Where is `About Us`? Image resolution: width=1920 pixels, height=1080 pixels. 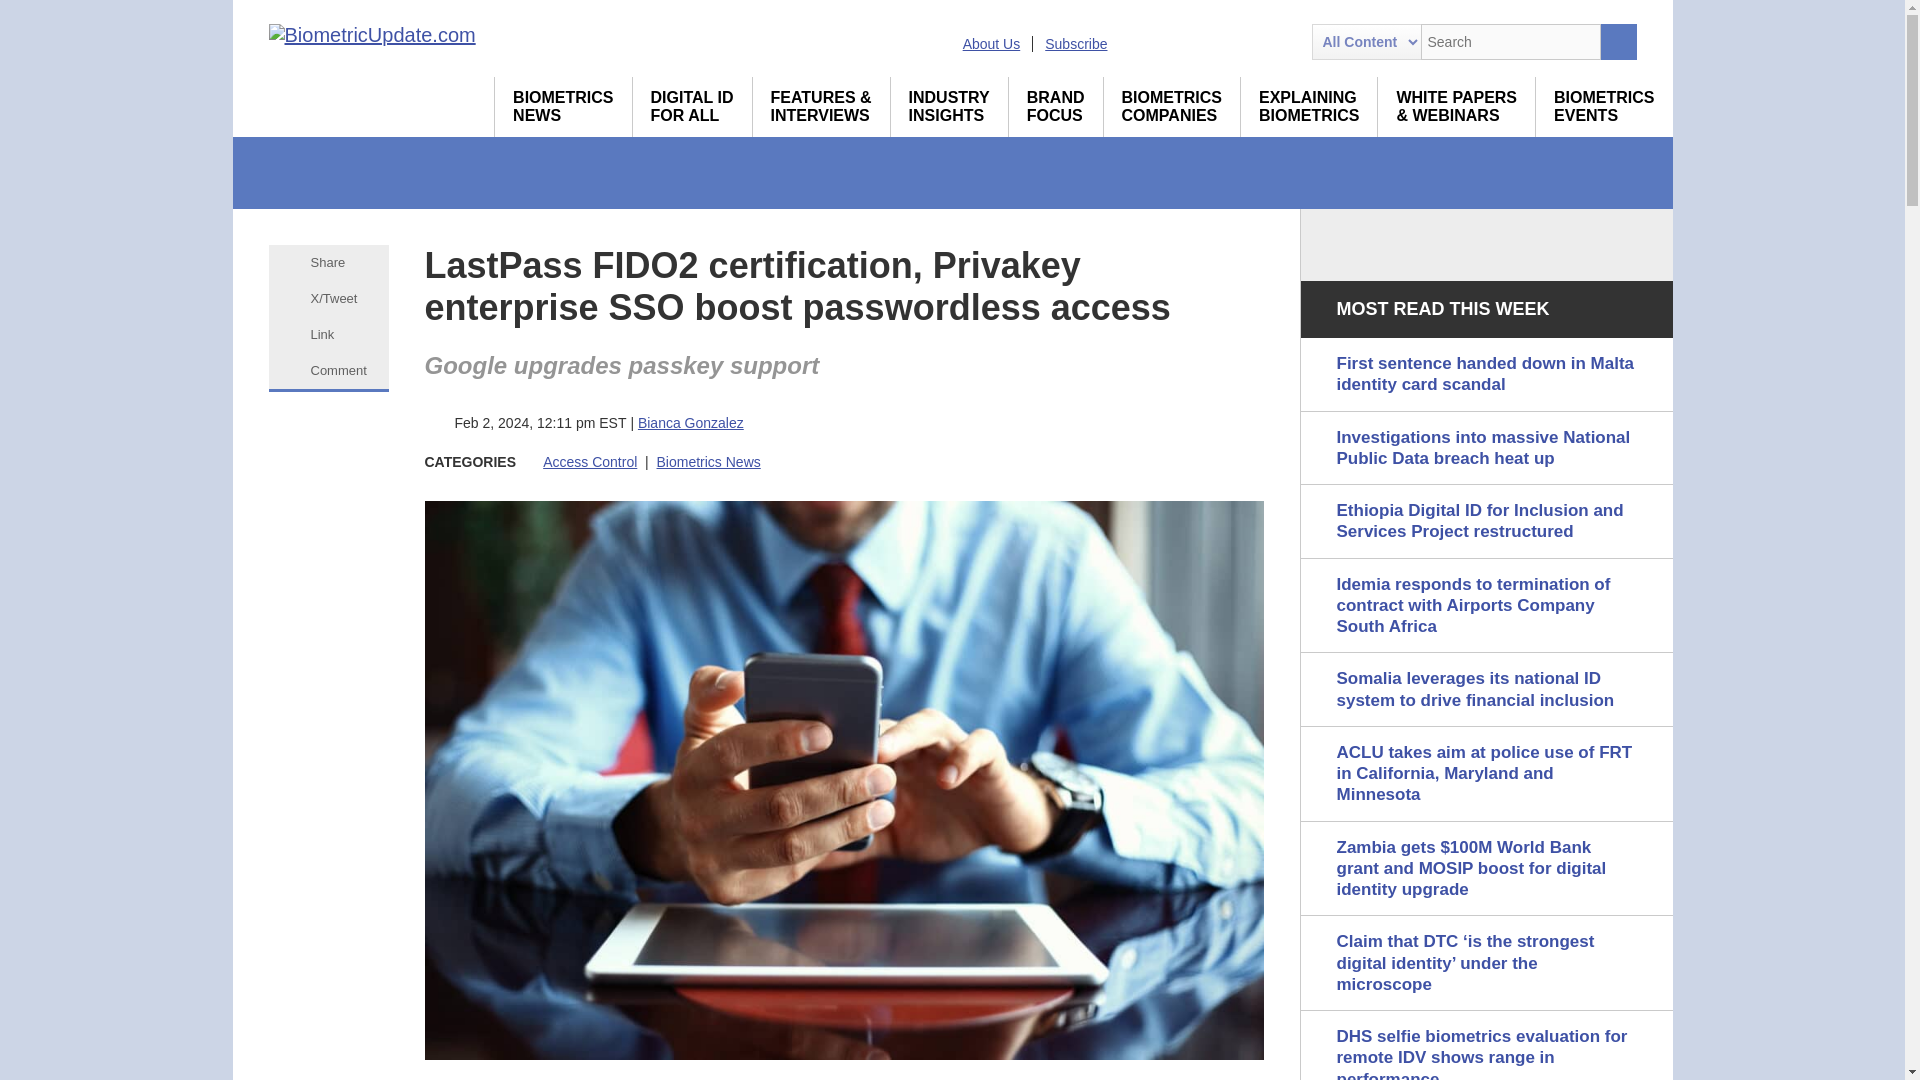
About Us is located at coordinates (1174, 42).